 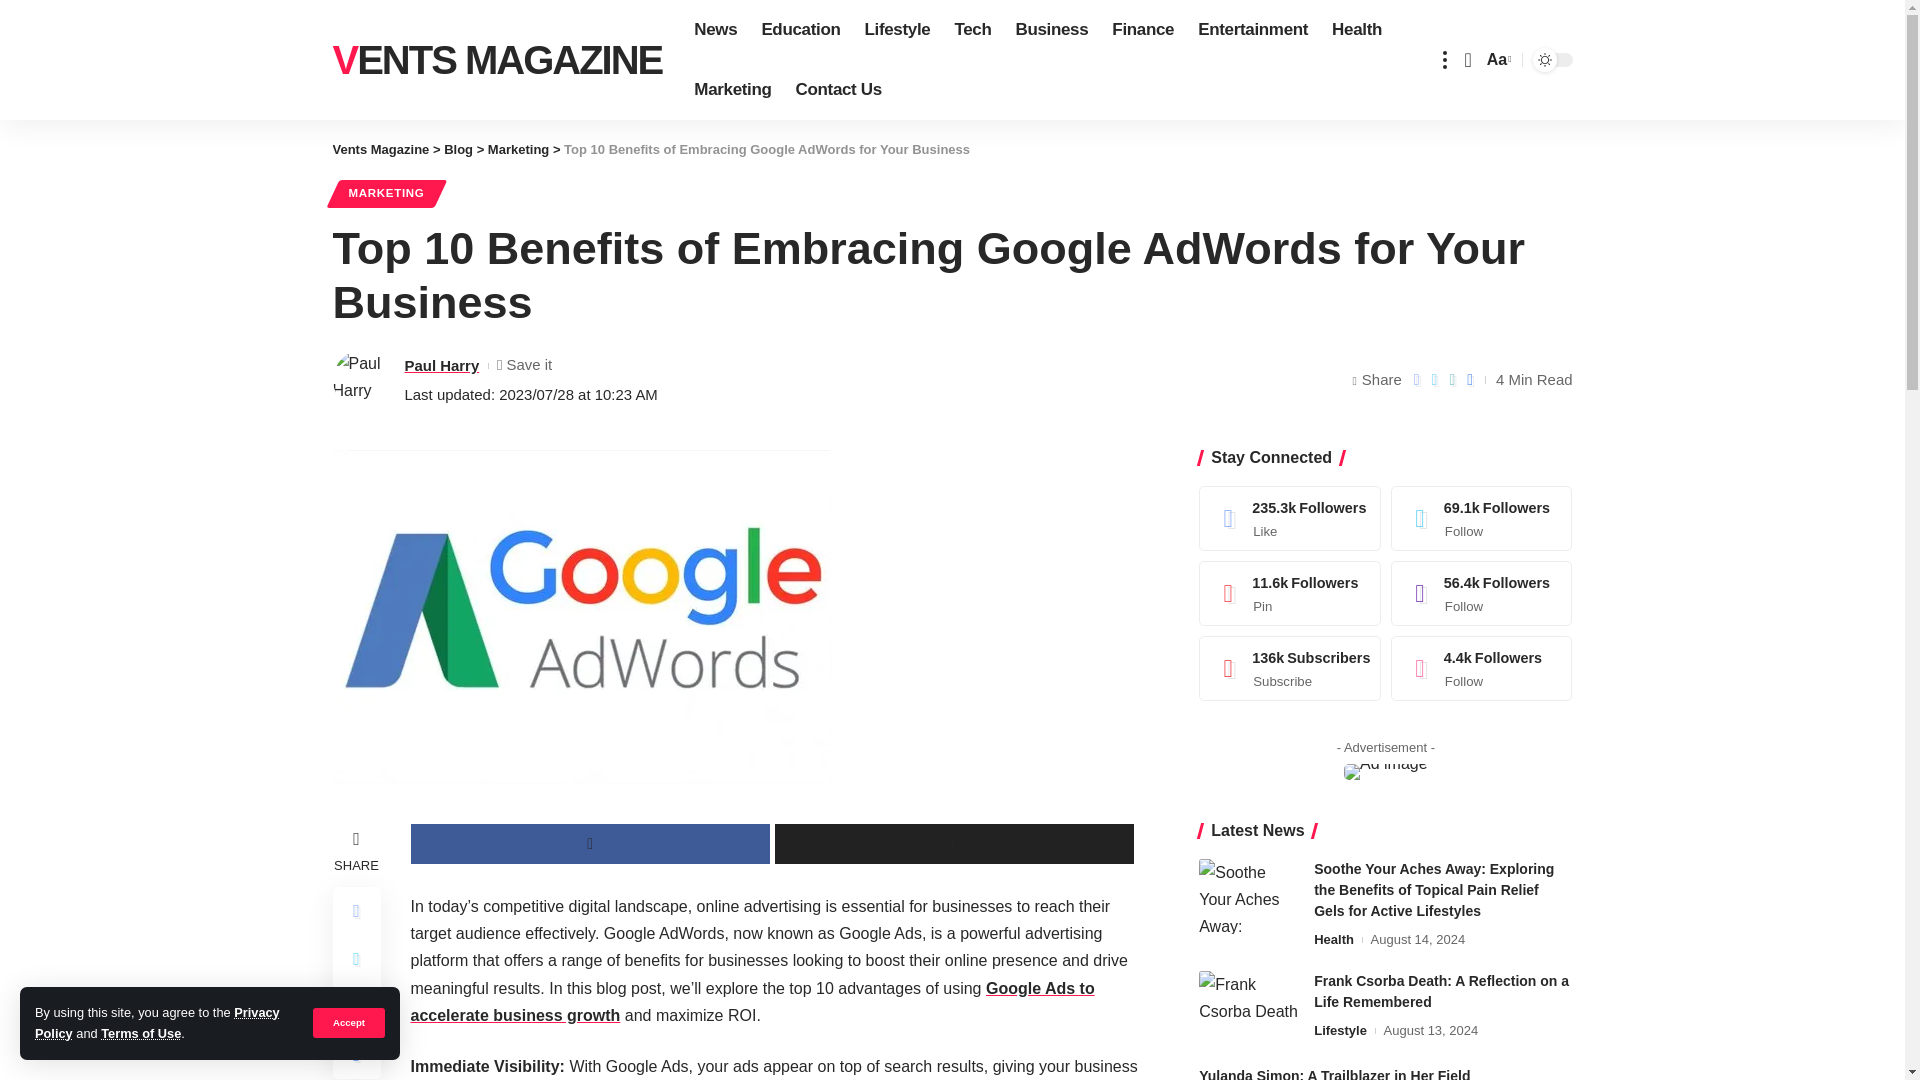 I want to click on Marketing, so click(x=732, y=90).